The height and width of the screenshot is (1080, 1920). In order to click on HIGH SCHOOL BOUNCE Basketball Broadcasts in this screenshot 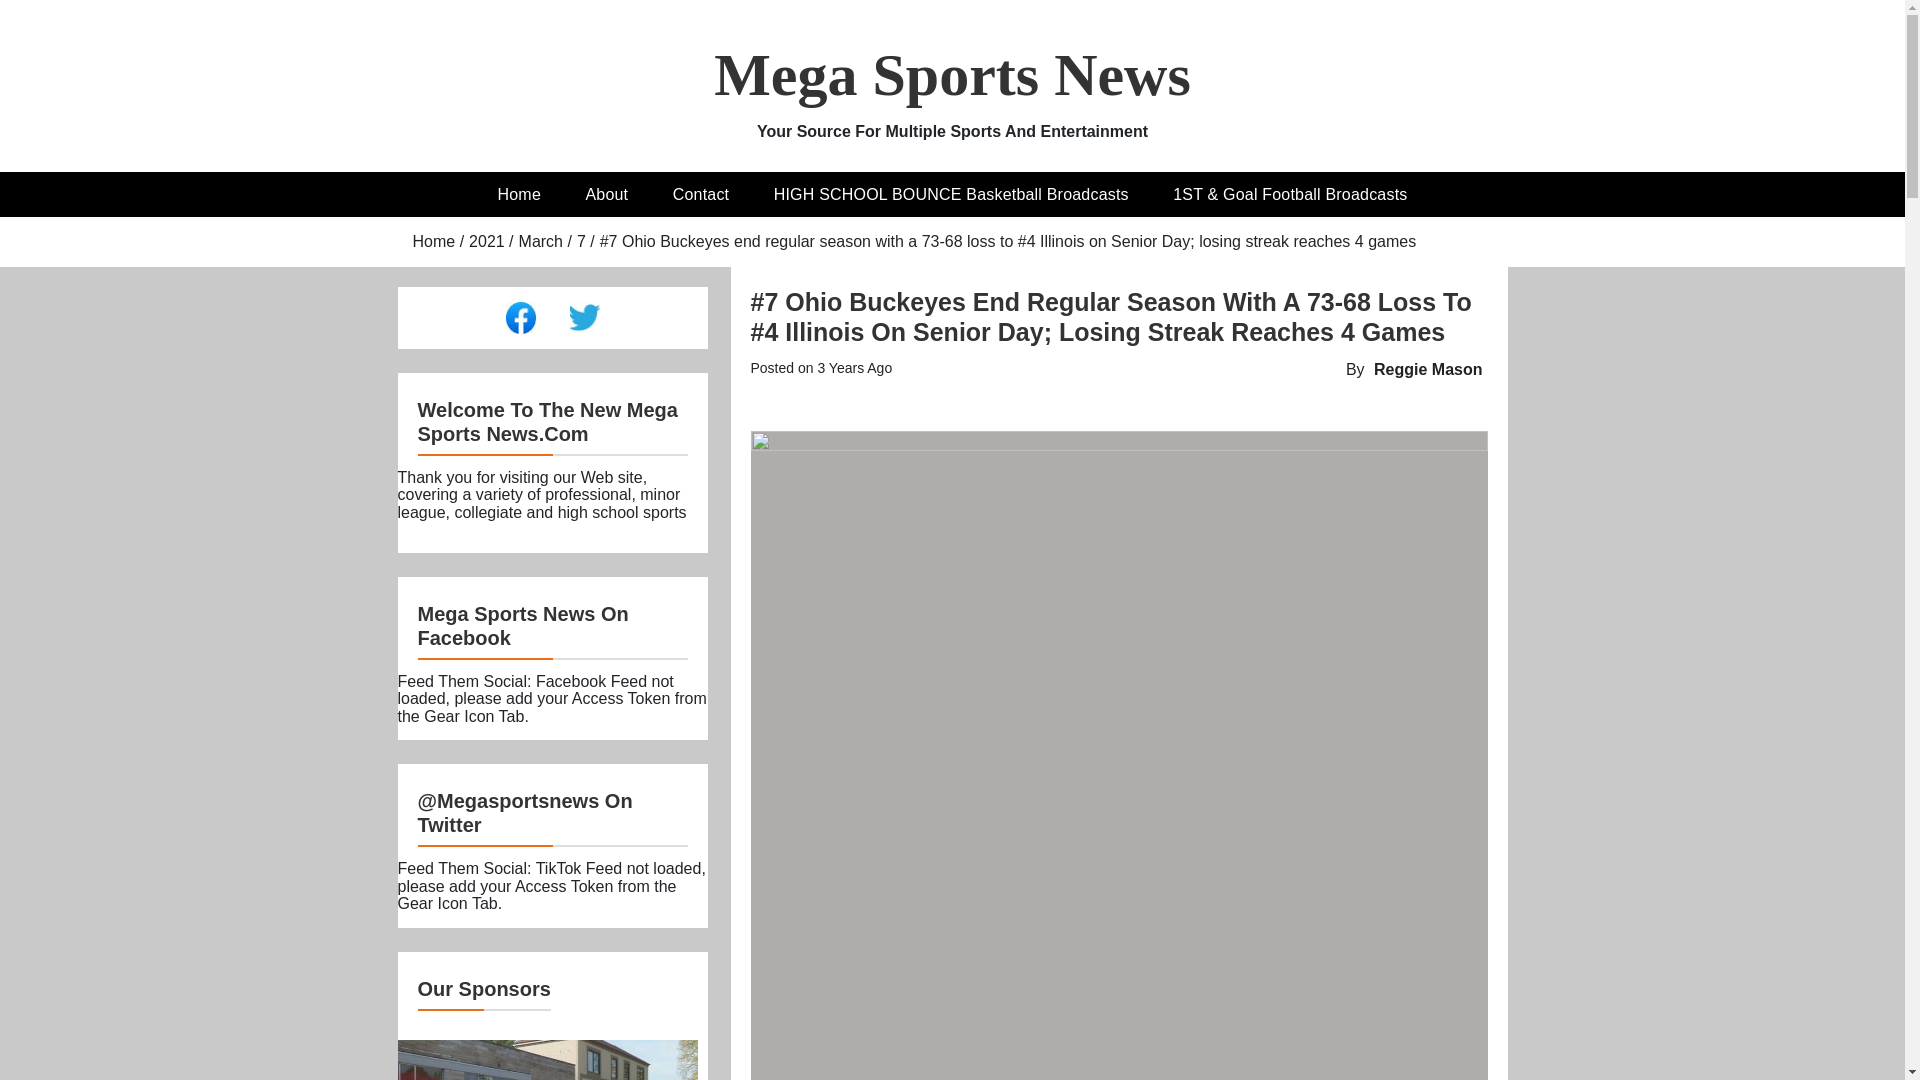, I will do `click(951, 194)`.